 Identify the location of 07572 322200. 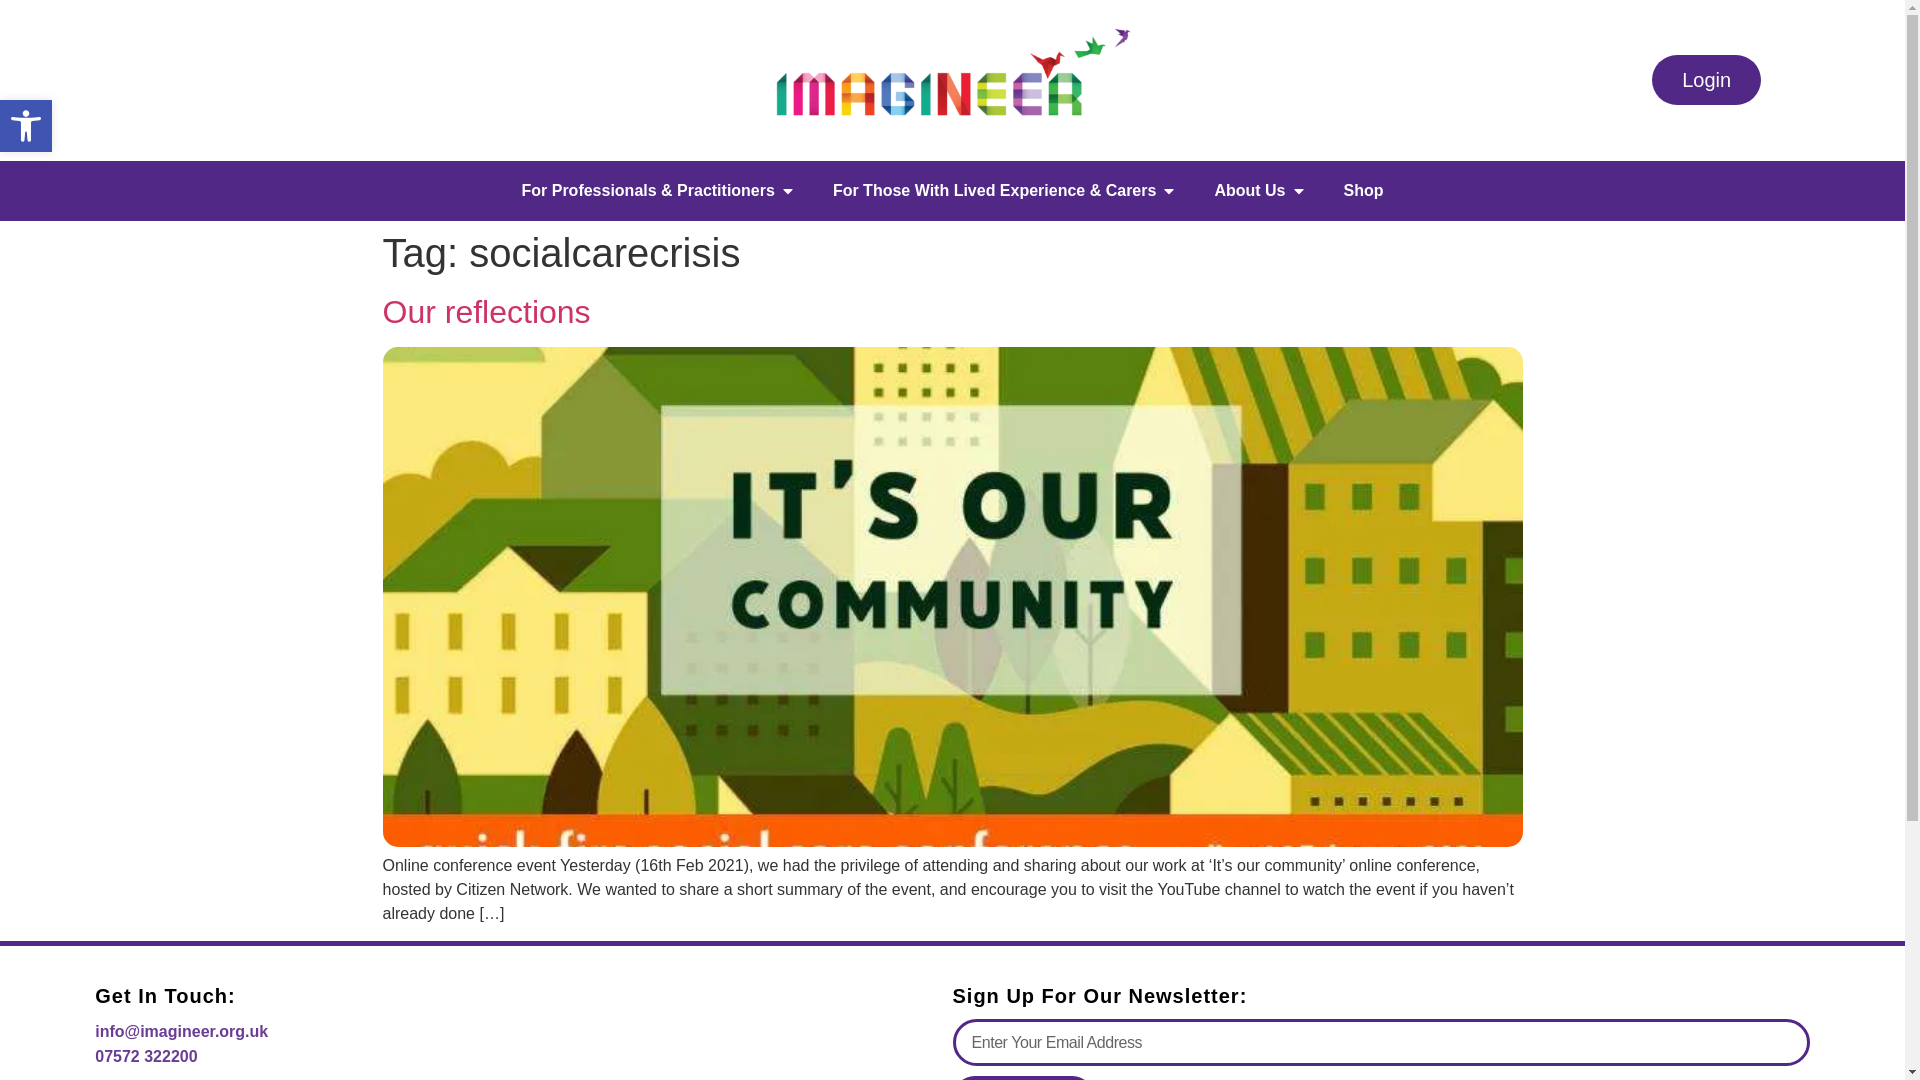
(146, 1056).